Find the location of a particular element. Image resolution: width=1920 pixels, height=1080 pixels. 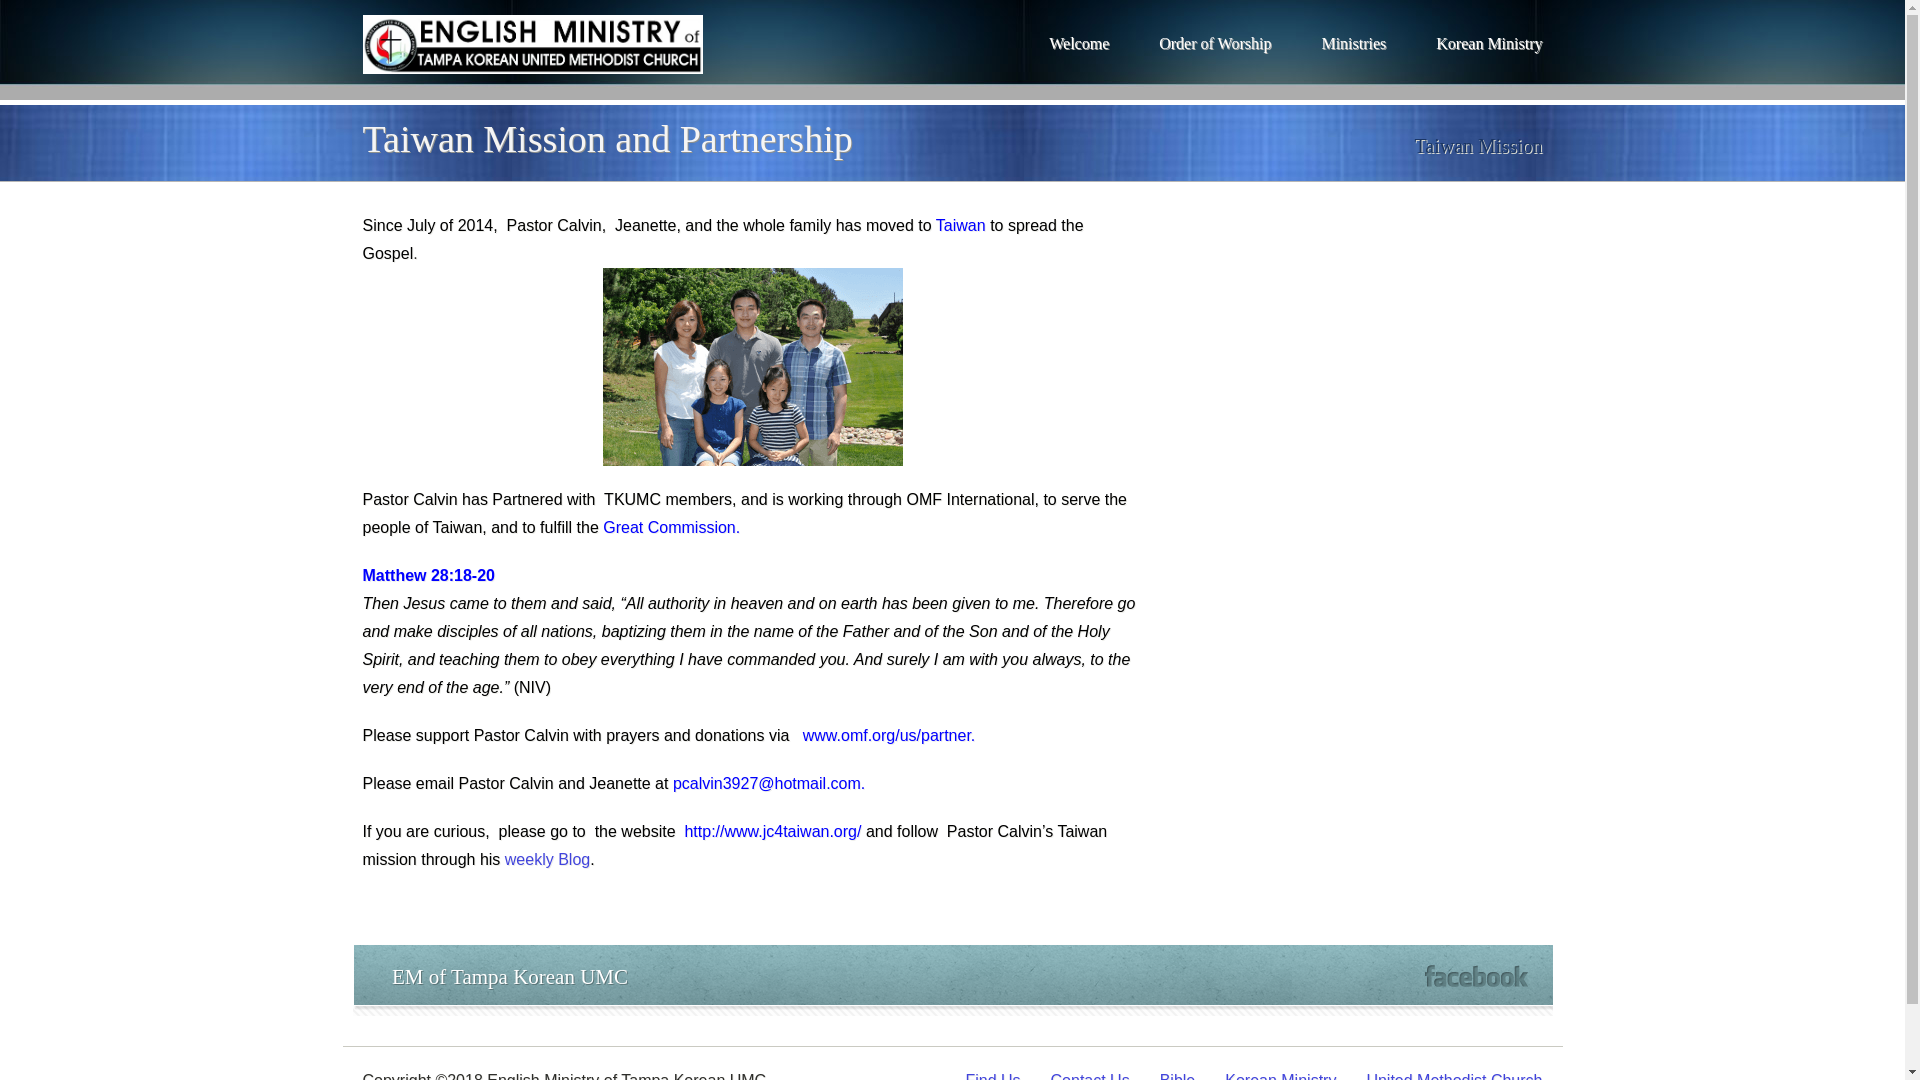

Contact Us is located at coordinates (1090, 1076).